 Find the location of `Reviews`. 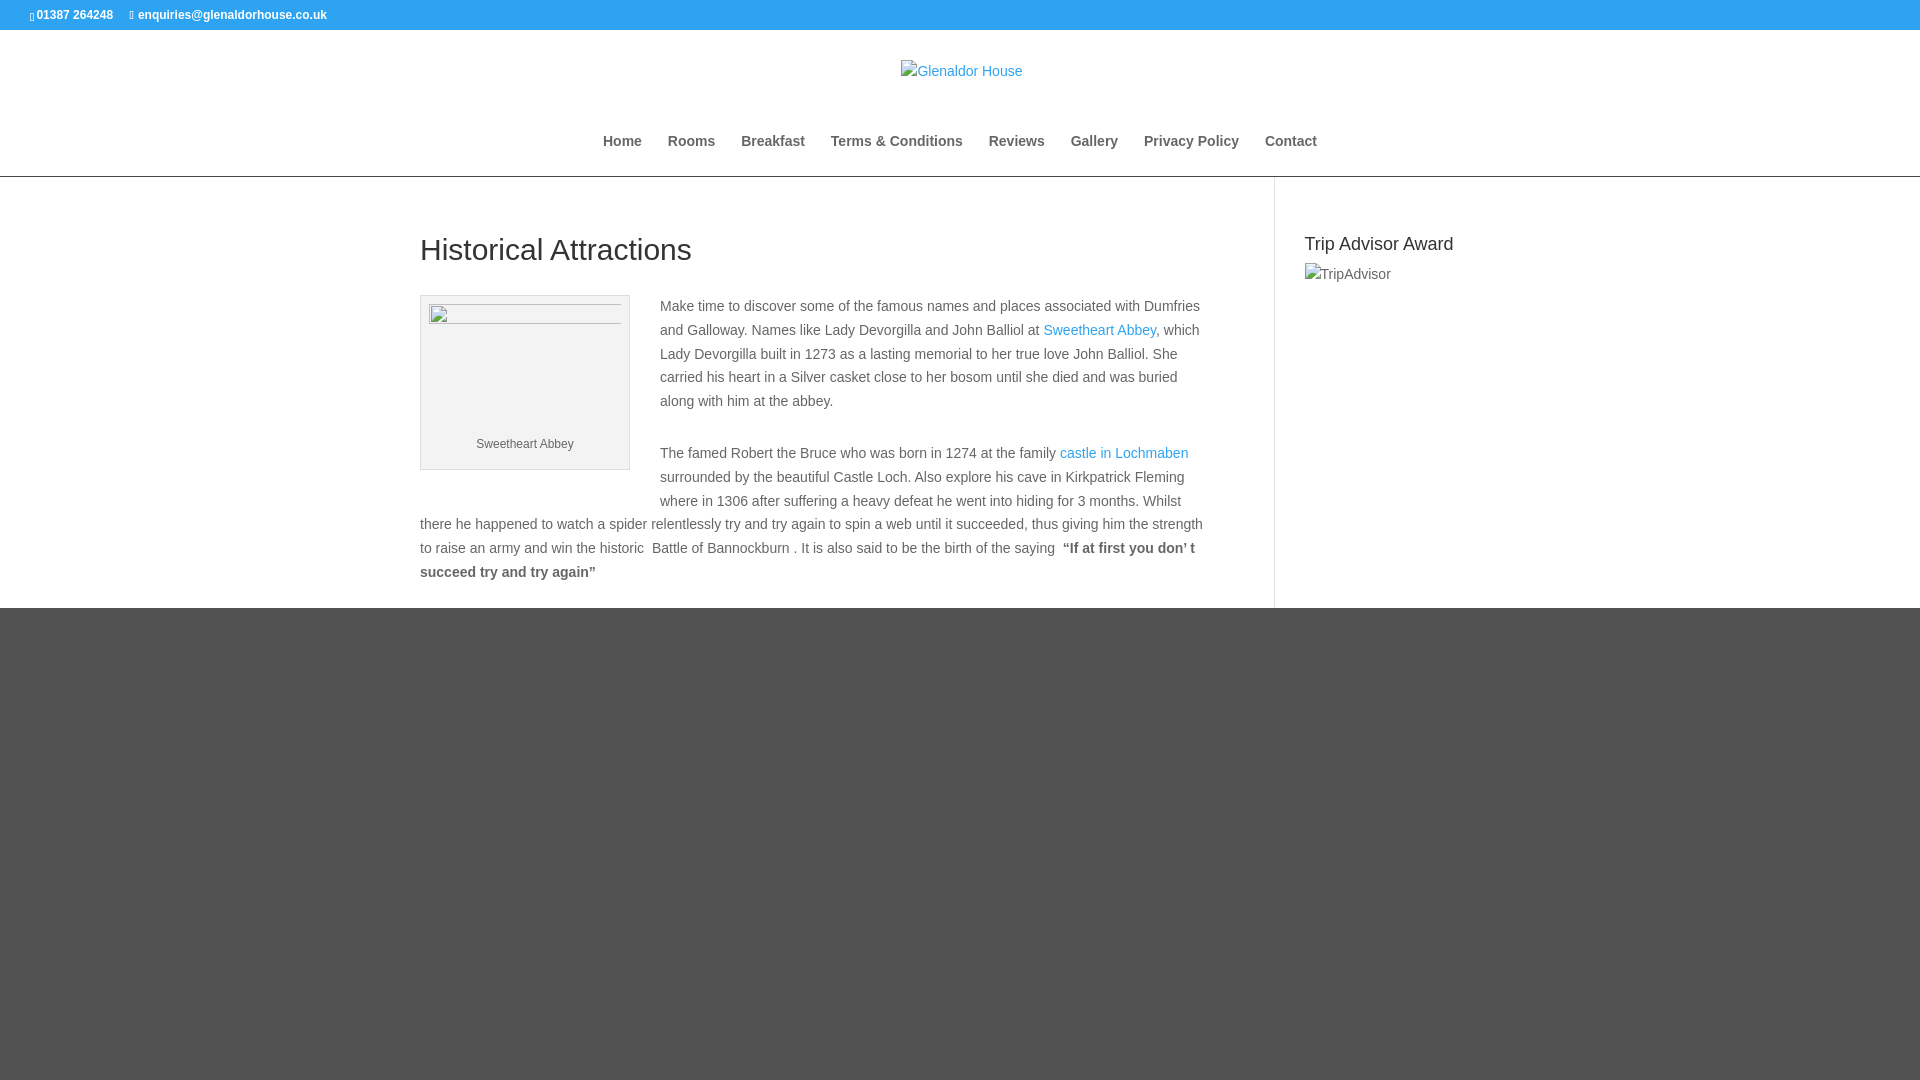

Reviews is located at coordinates (1016, 154).